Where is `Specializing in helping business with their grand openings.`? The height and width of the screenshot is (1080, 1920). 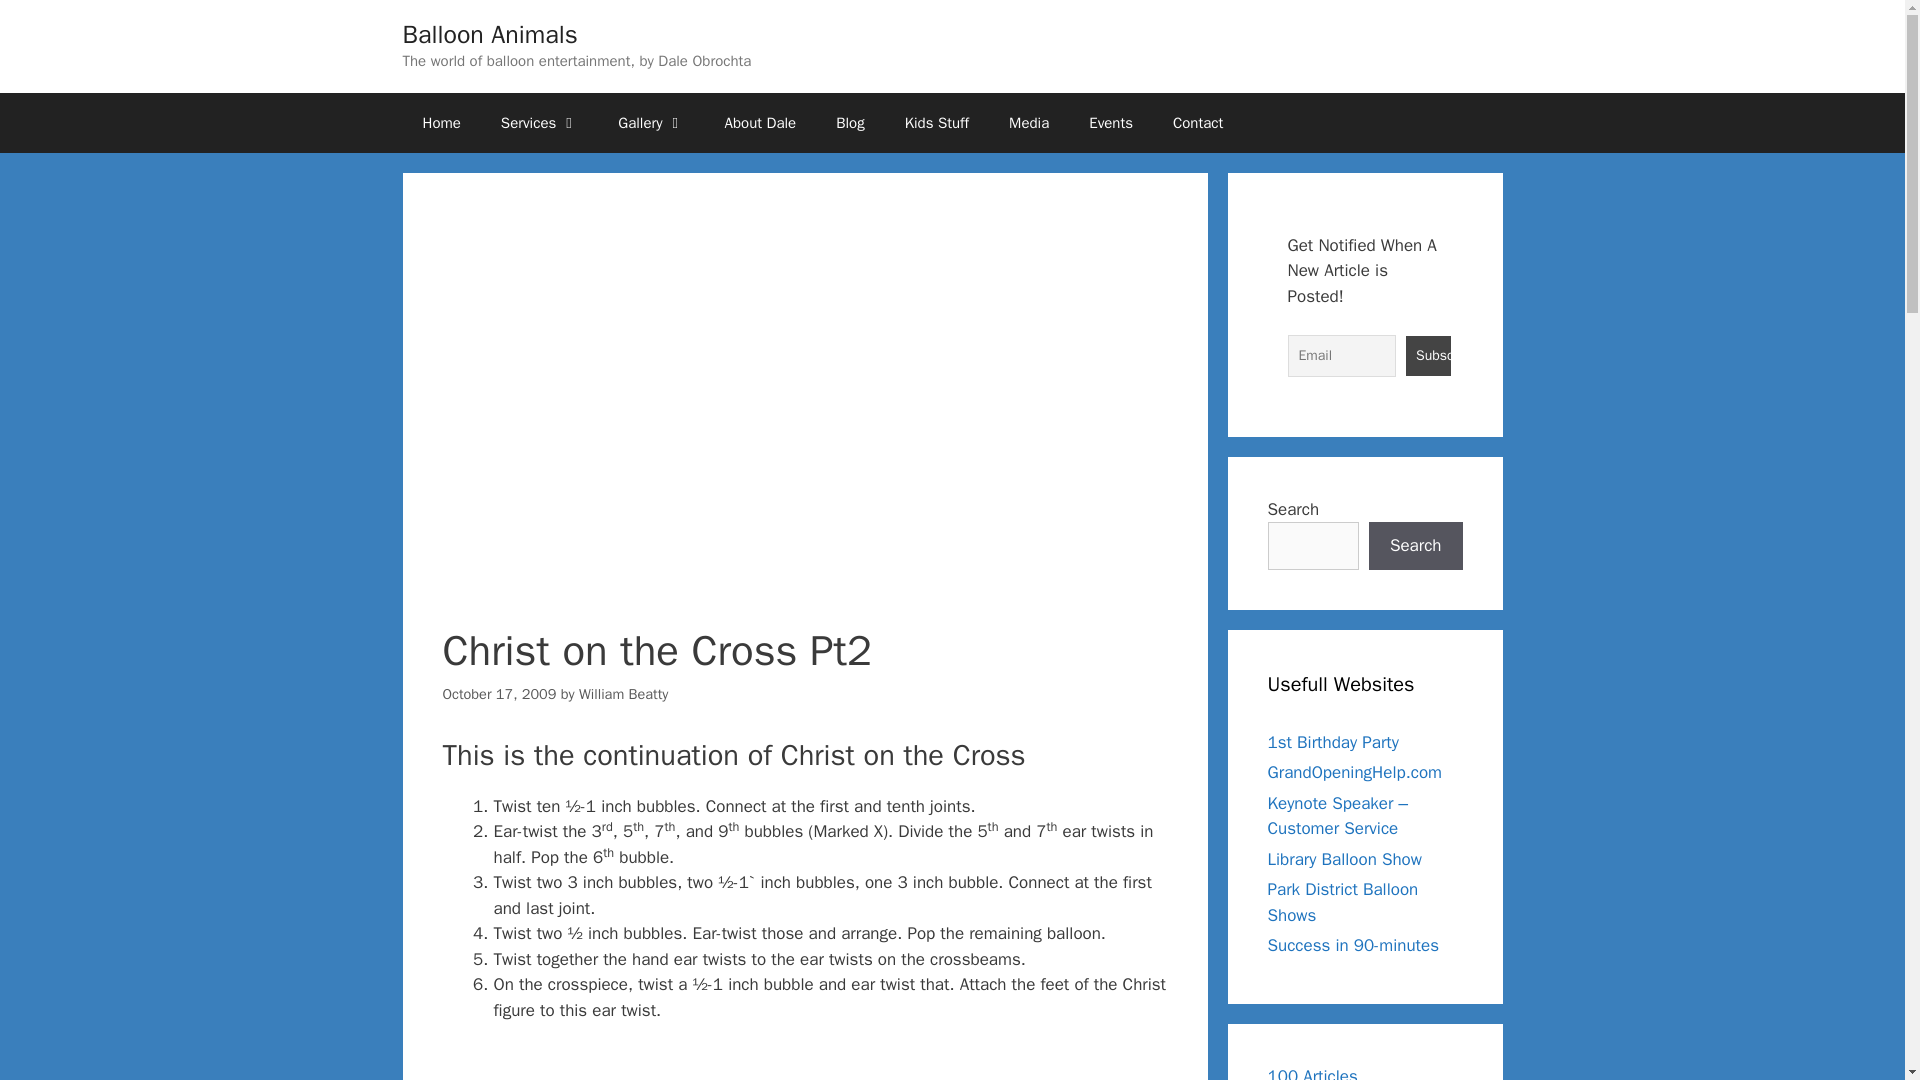
Specializing in helping business with their grand openings. is located at coordinates (1355, 772).